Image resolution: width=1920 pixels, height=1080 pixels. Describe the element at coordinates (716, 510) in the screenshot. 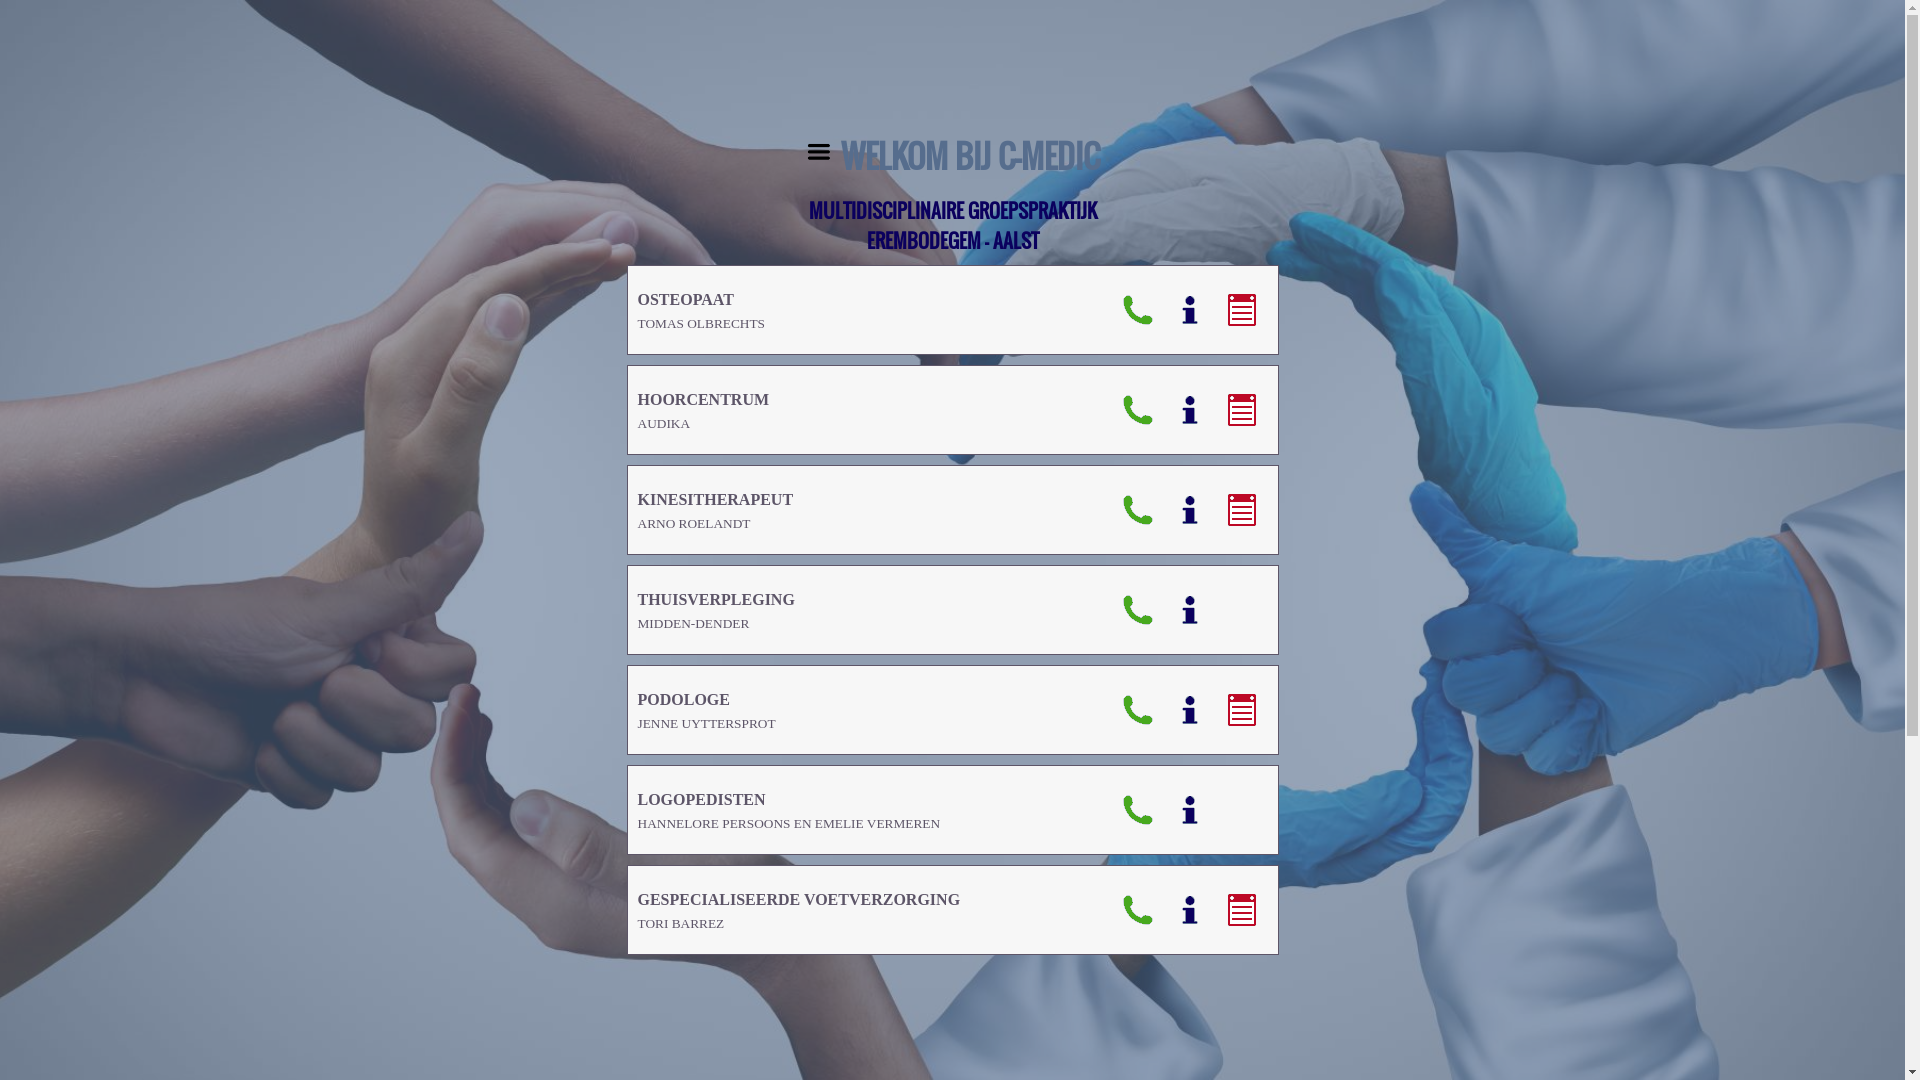

I see `KINESITHERAPEUT
ARNO ROELANDT` at that location.